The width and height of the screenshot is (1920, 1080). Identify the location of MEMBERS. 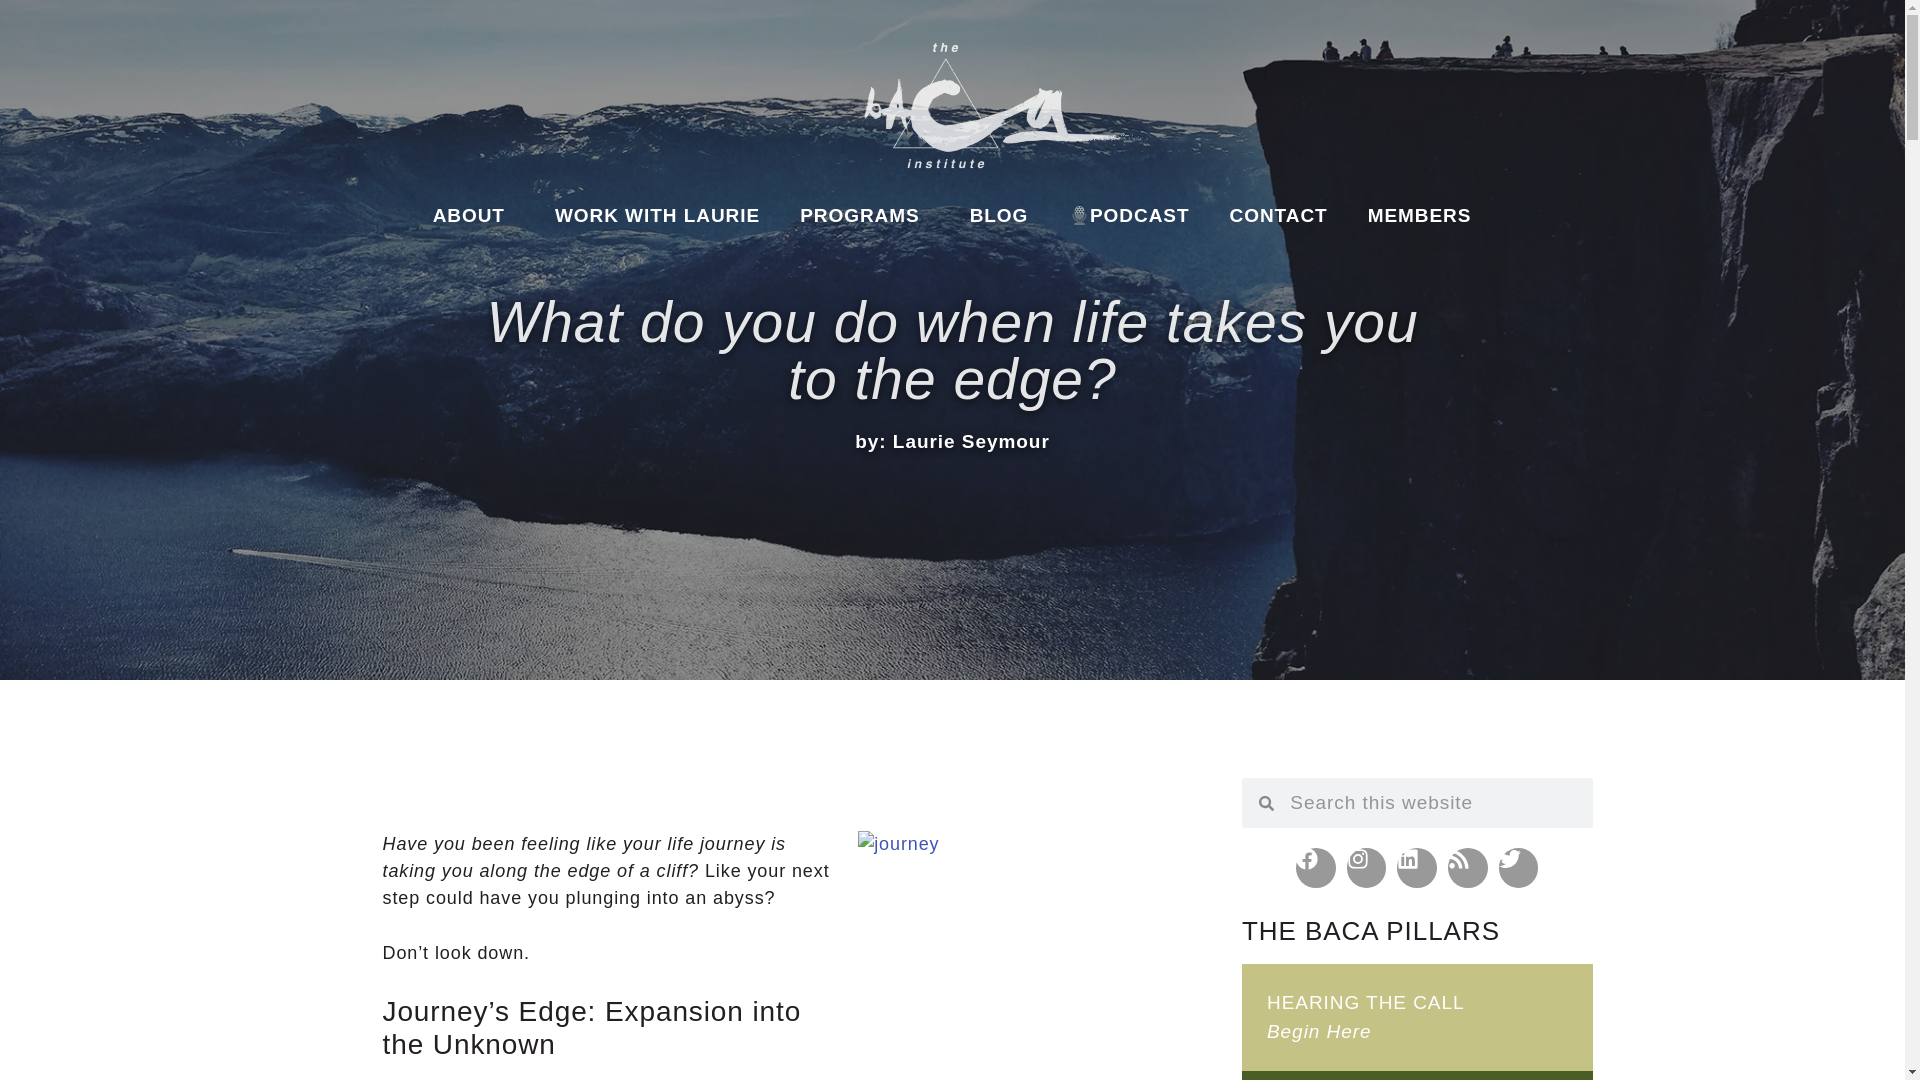
(1419, 216).